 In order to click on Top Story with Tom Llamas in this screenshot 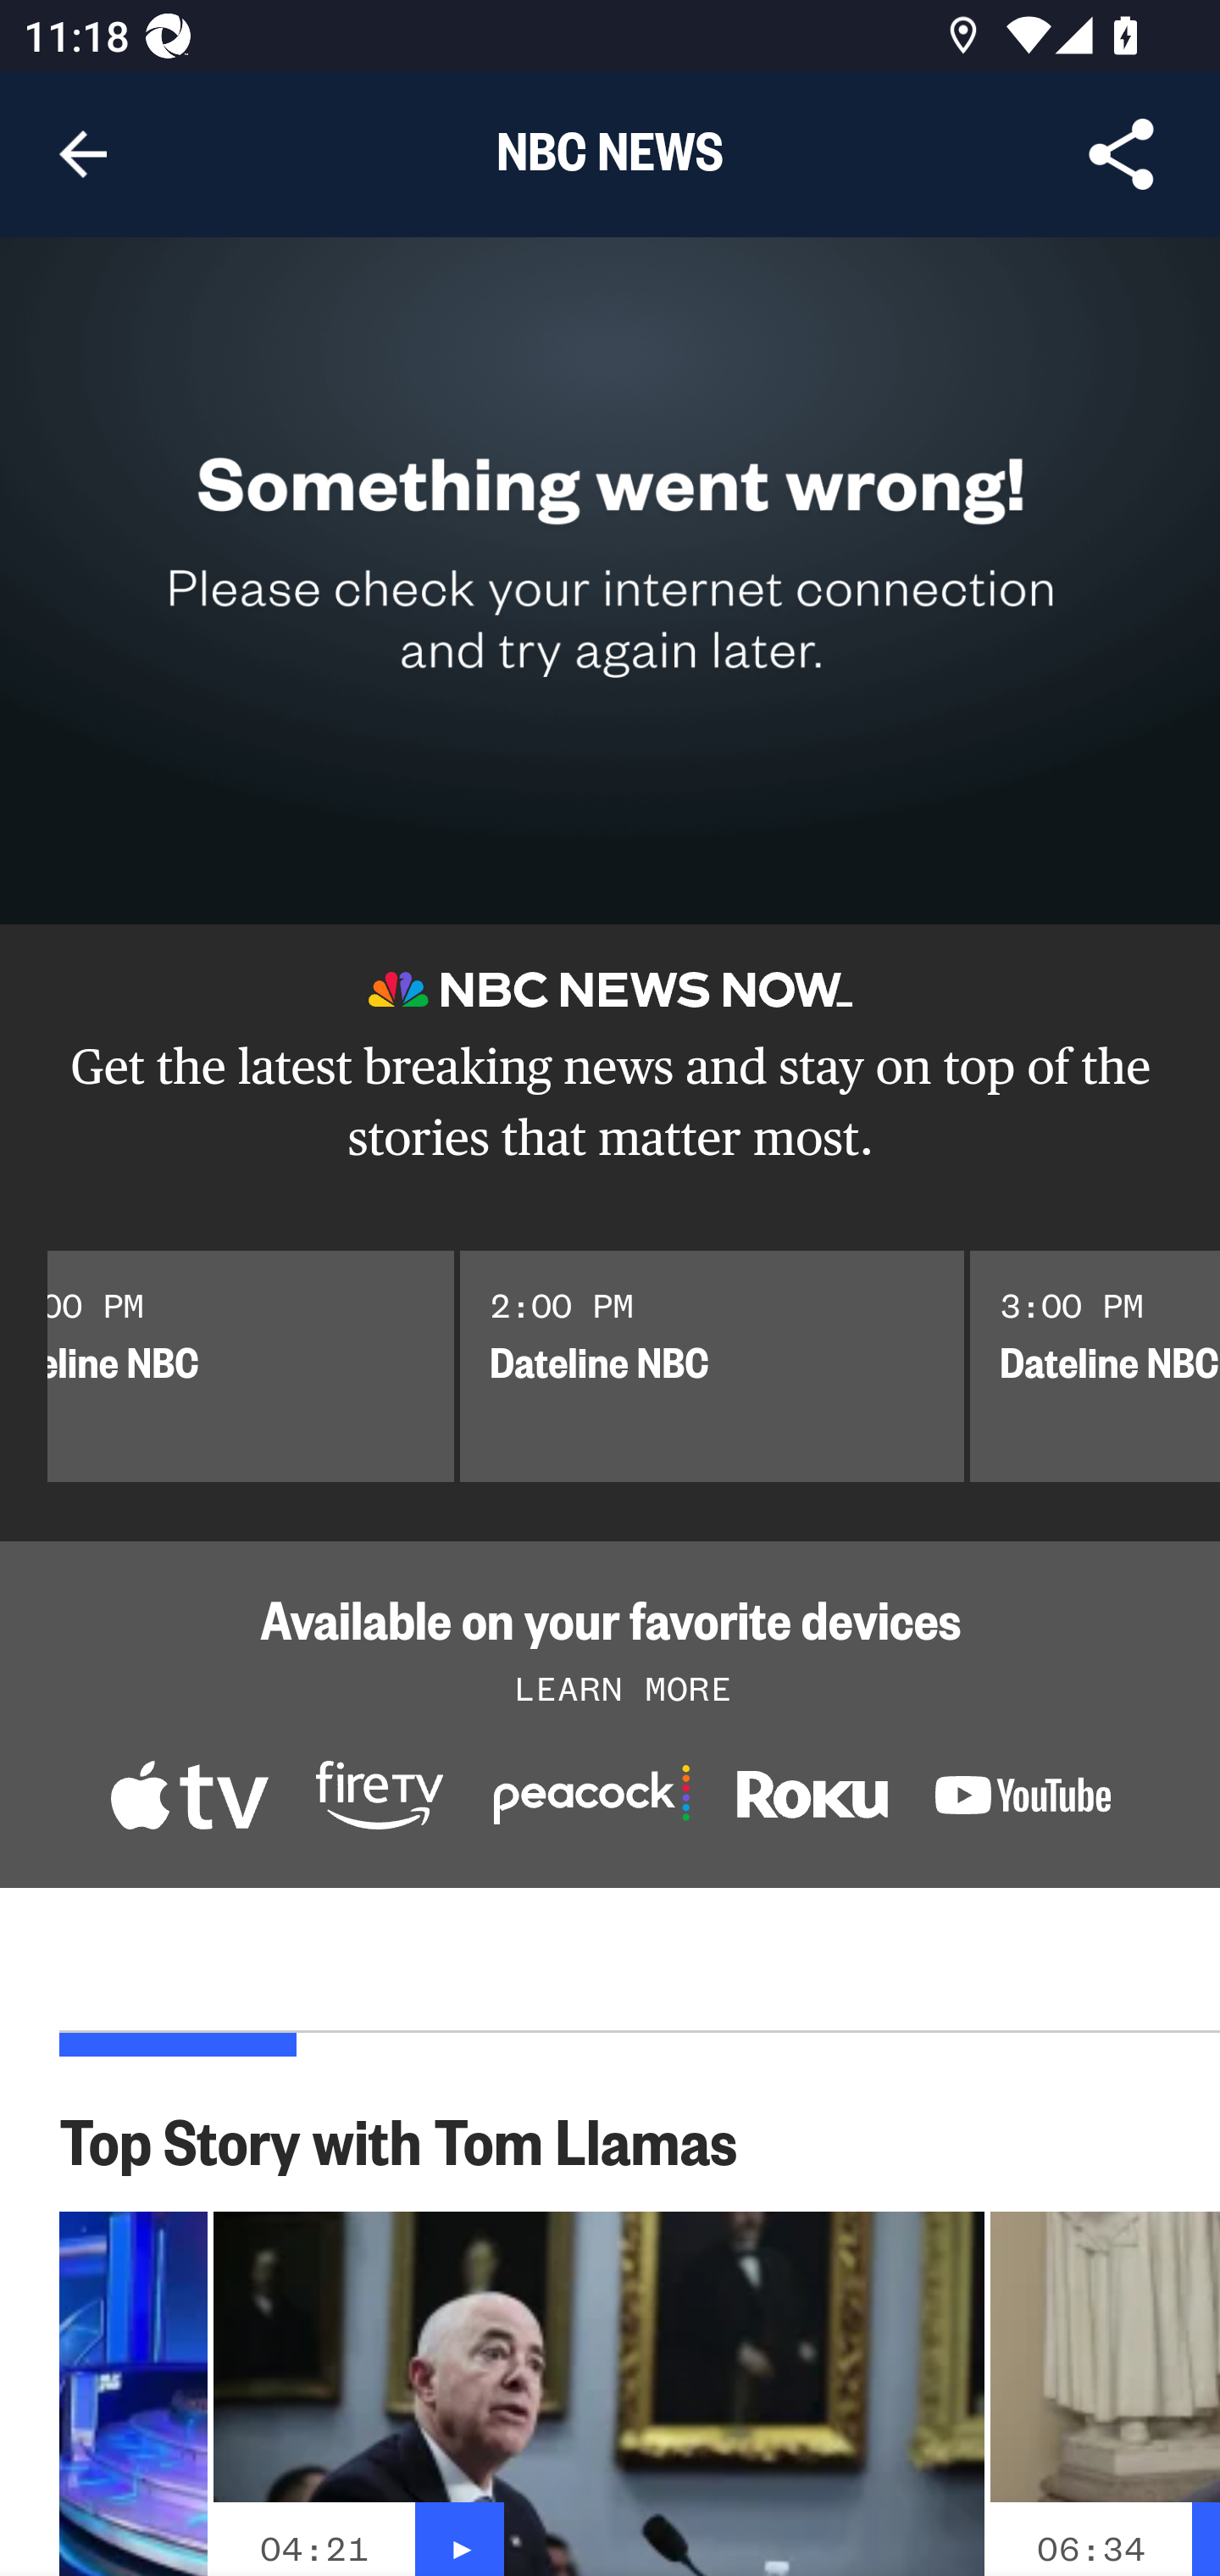, I will do `click(416, 2139)`.